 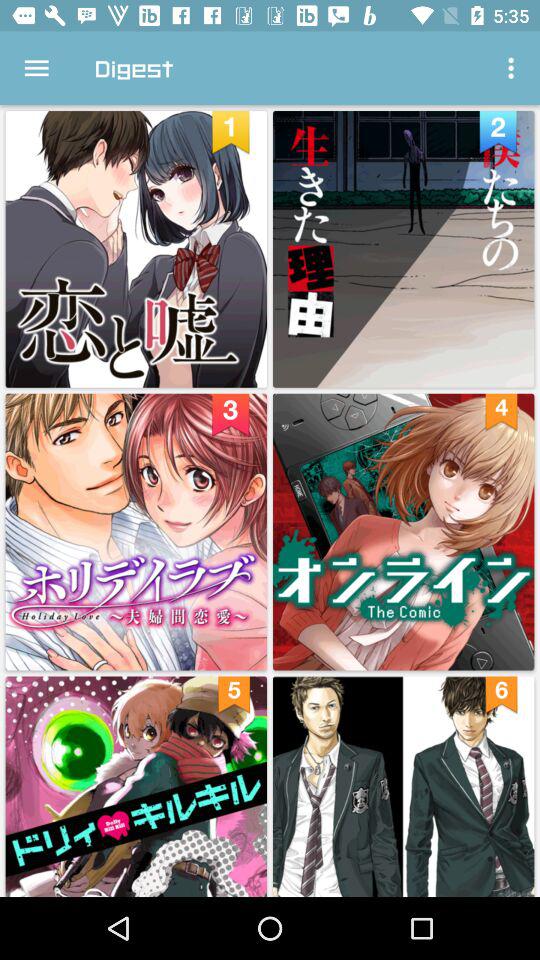 What do you see at coordinates (514, 68) in the screenshot?
I see `choose icon to the right of digest` at bounding box center [514, 68].